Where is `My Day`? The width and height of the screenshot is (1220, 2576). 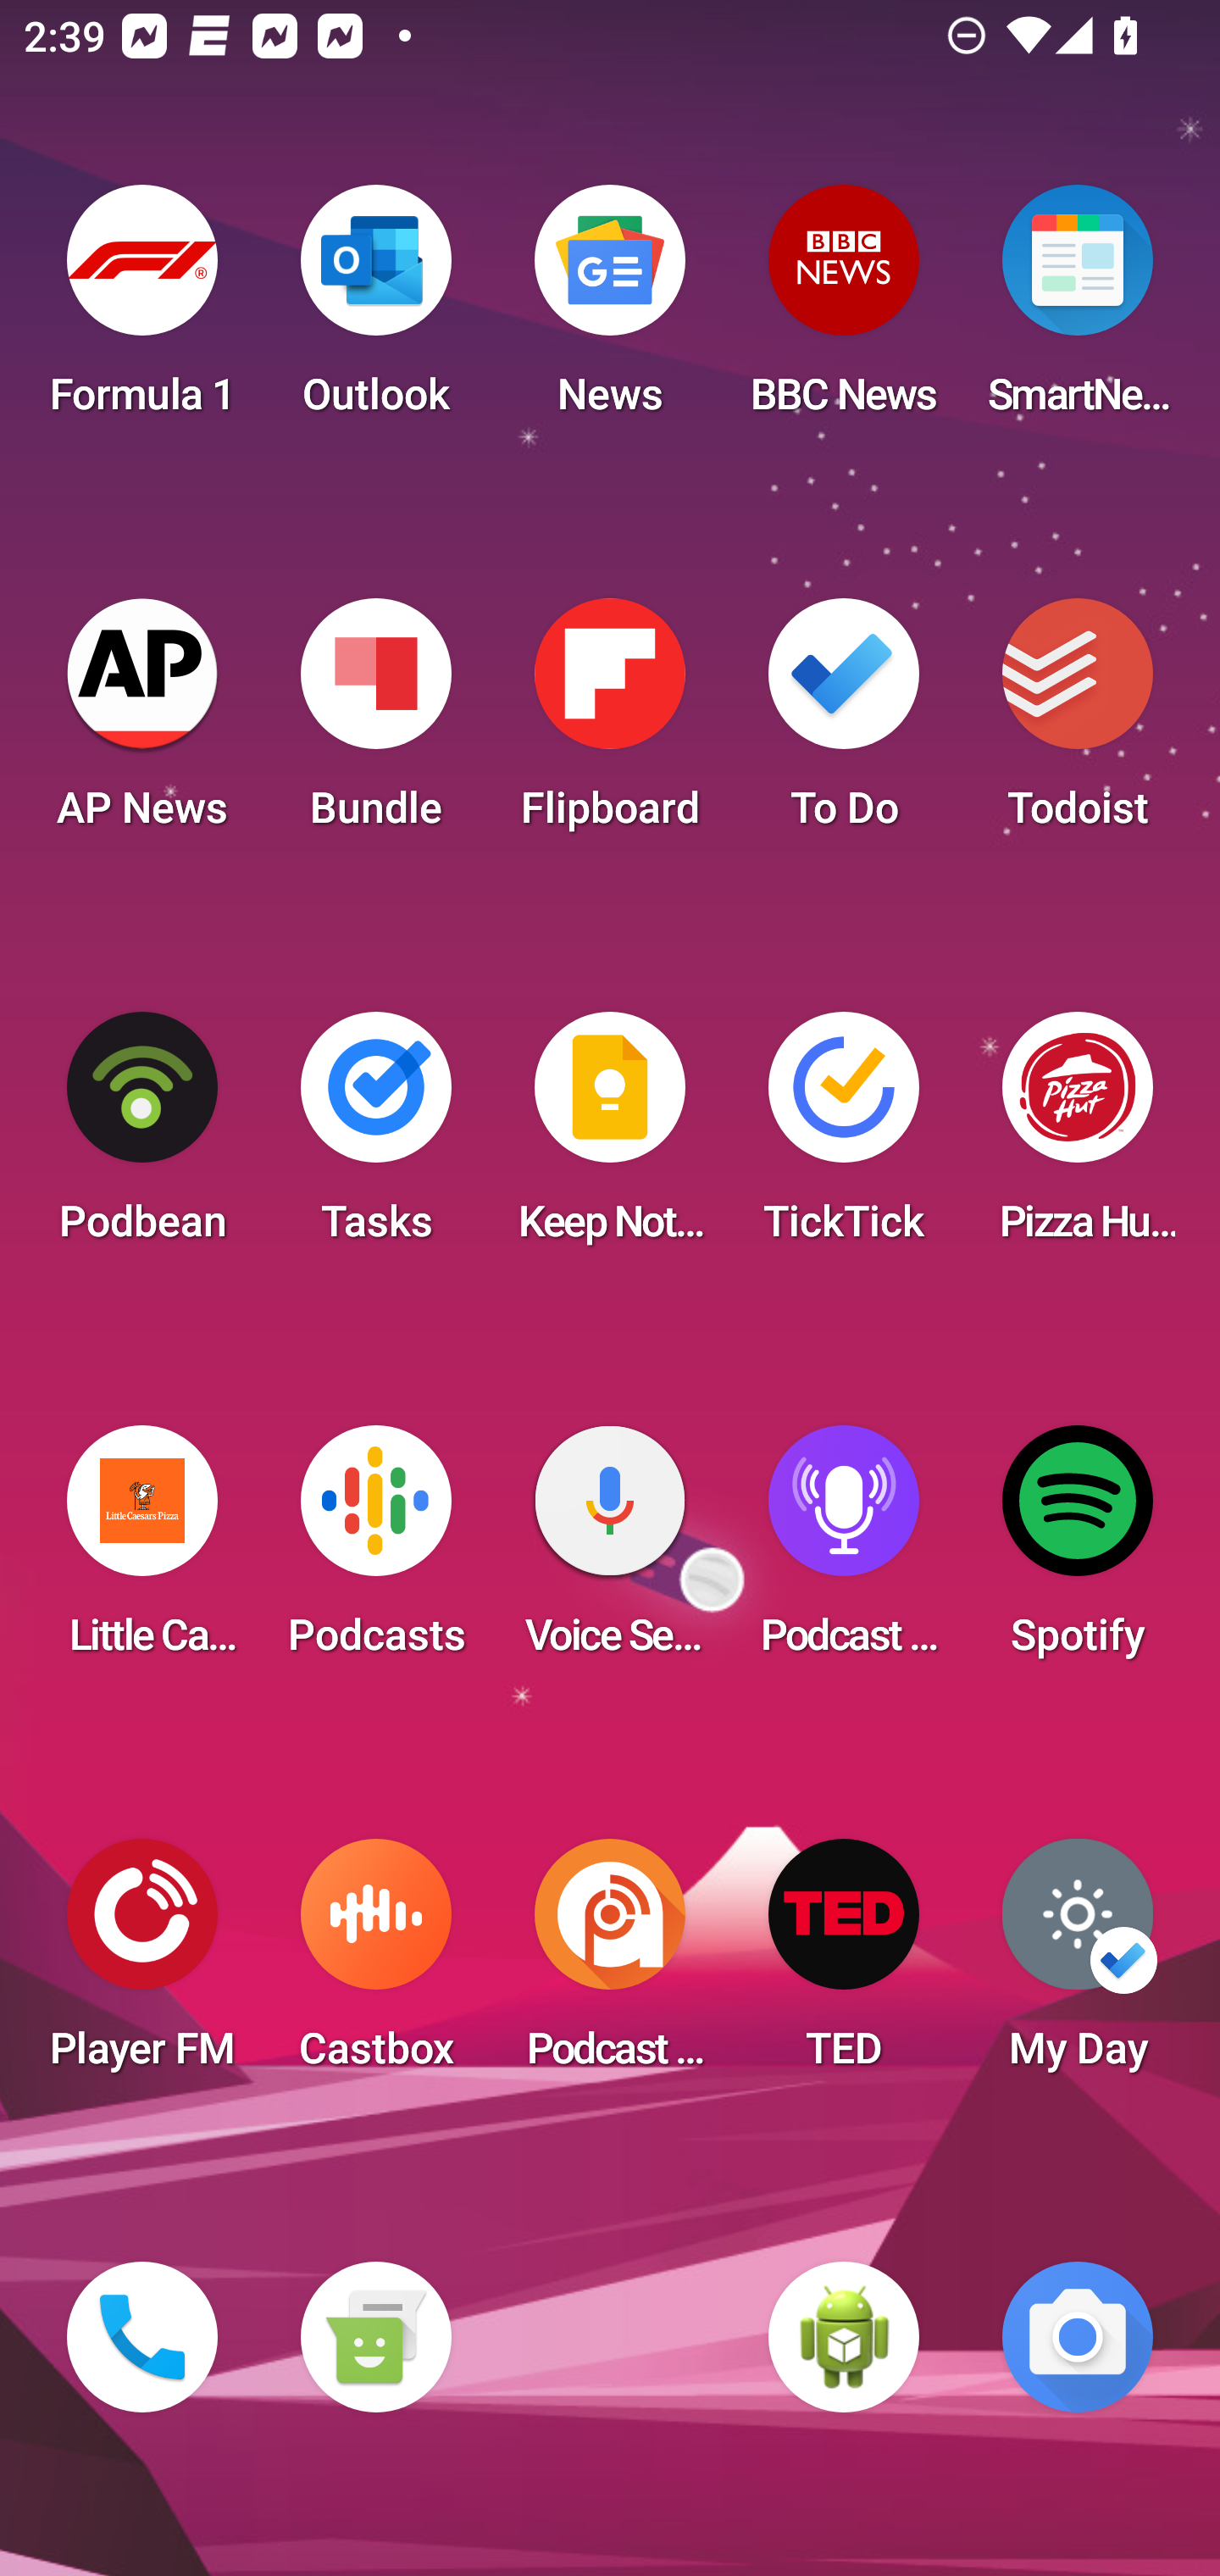 My Day is located at coordinates (1078, 1964).